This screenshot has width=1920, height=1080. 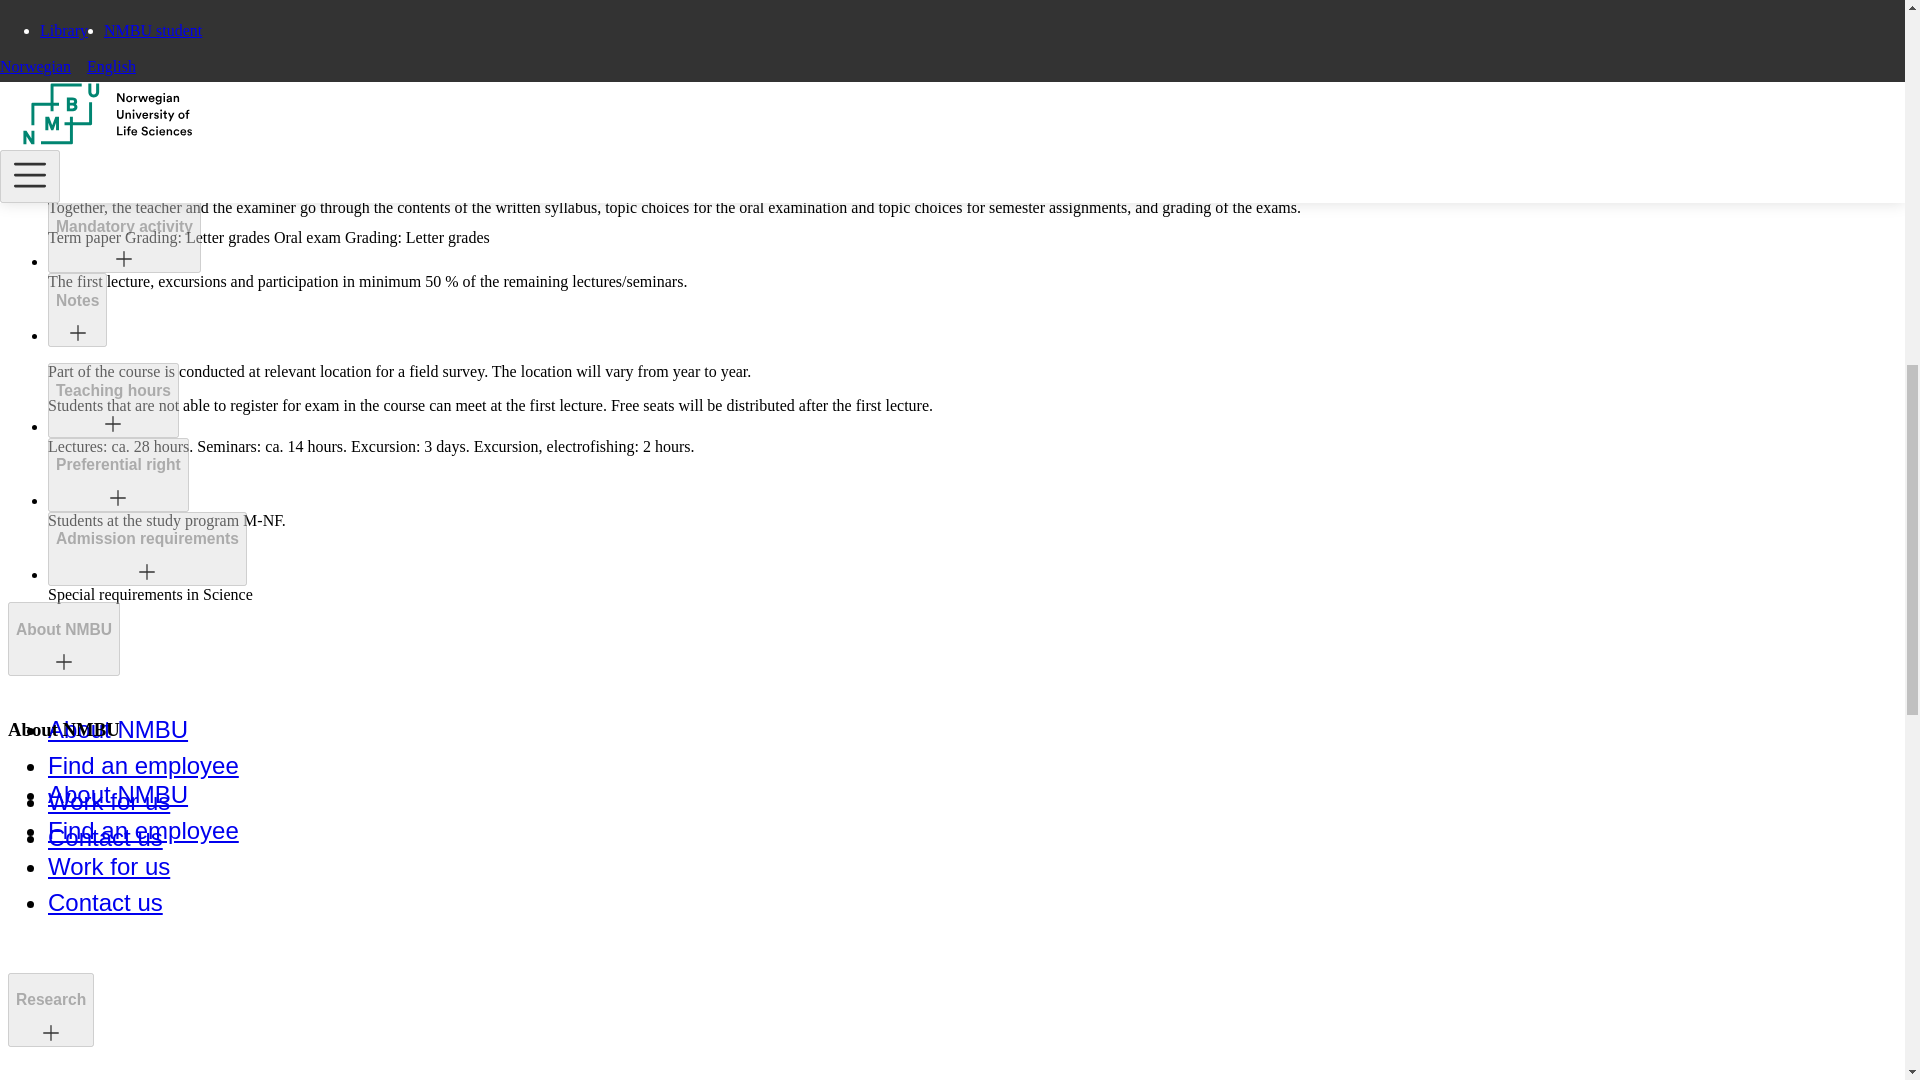 I want to click on Find an employee, so click(x=143, y=764).